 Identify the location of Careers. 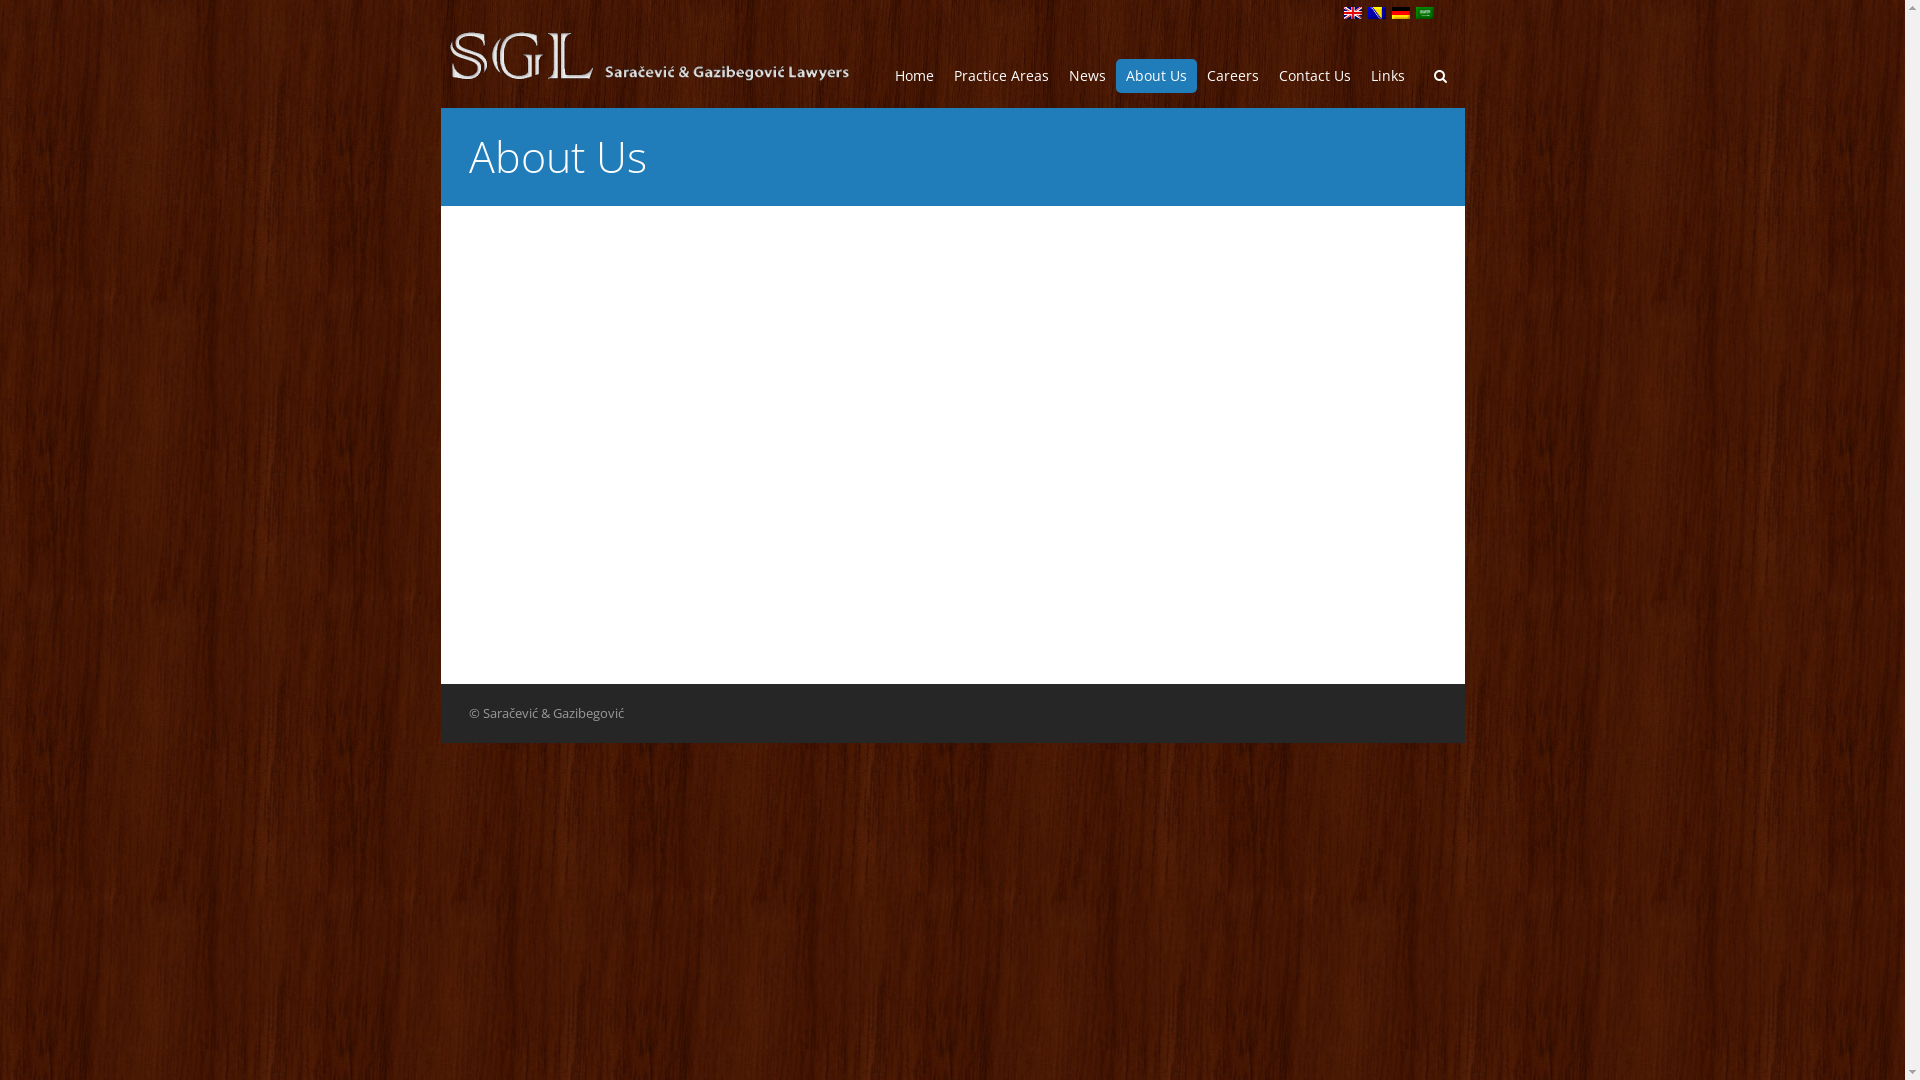
(1232, 75).